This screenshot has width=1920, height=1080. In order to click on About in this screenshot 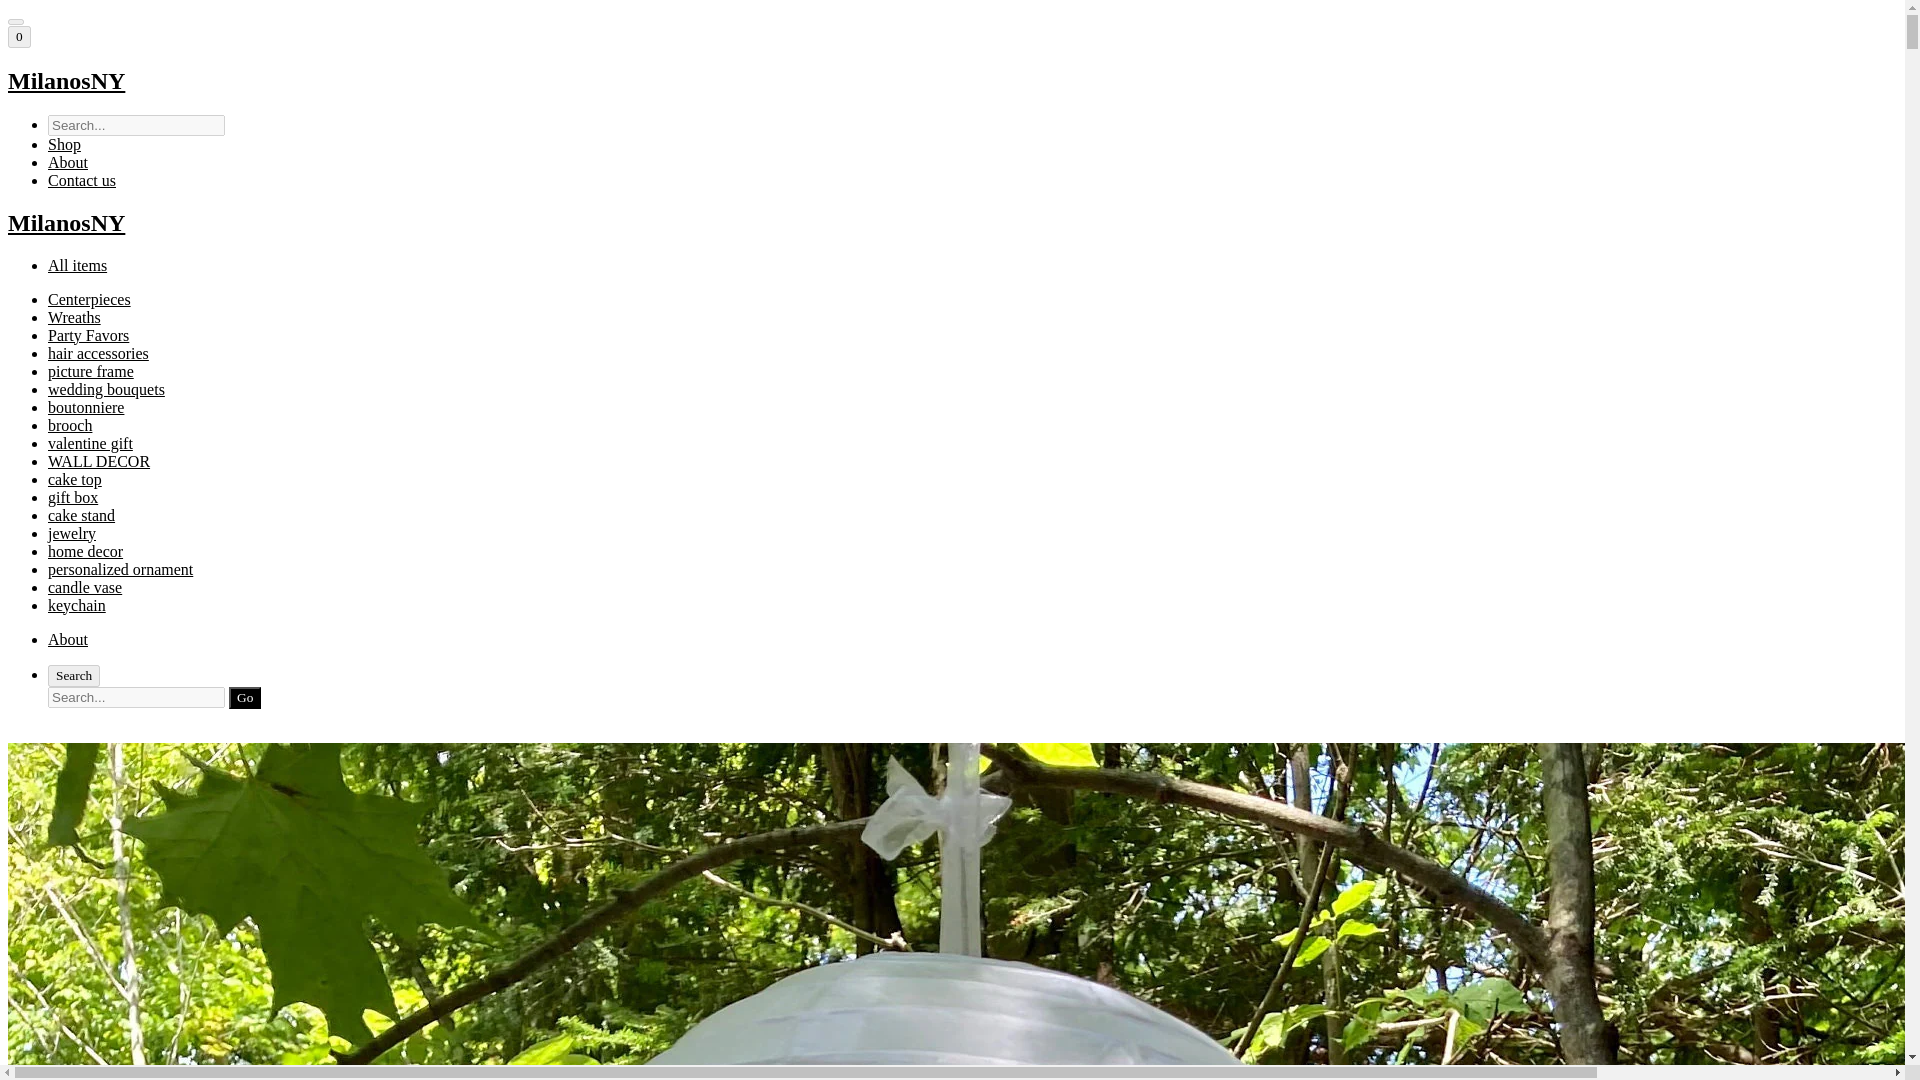, I will do `click(68, 162)`.